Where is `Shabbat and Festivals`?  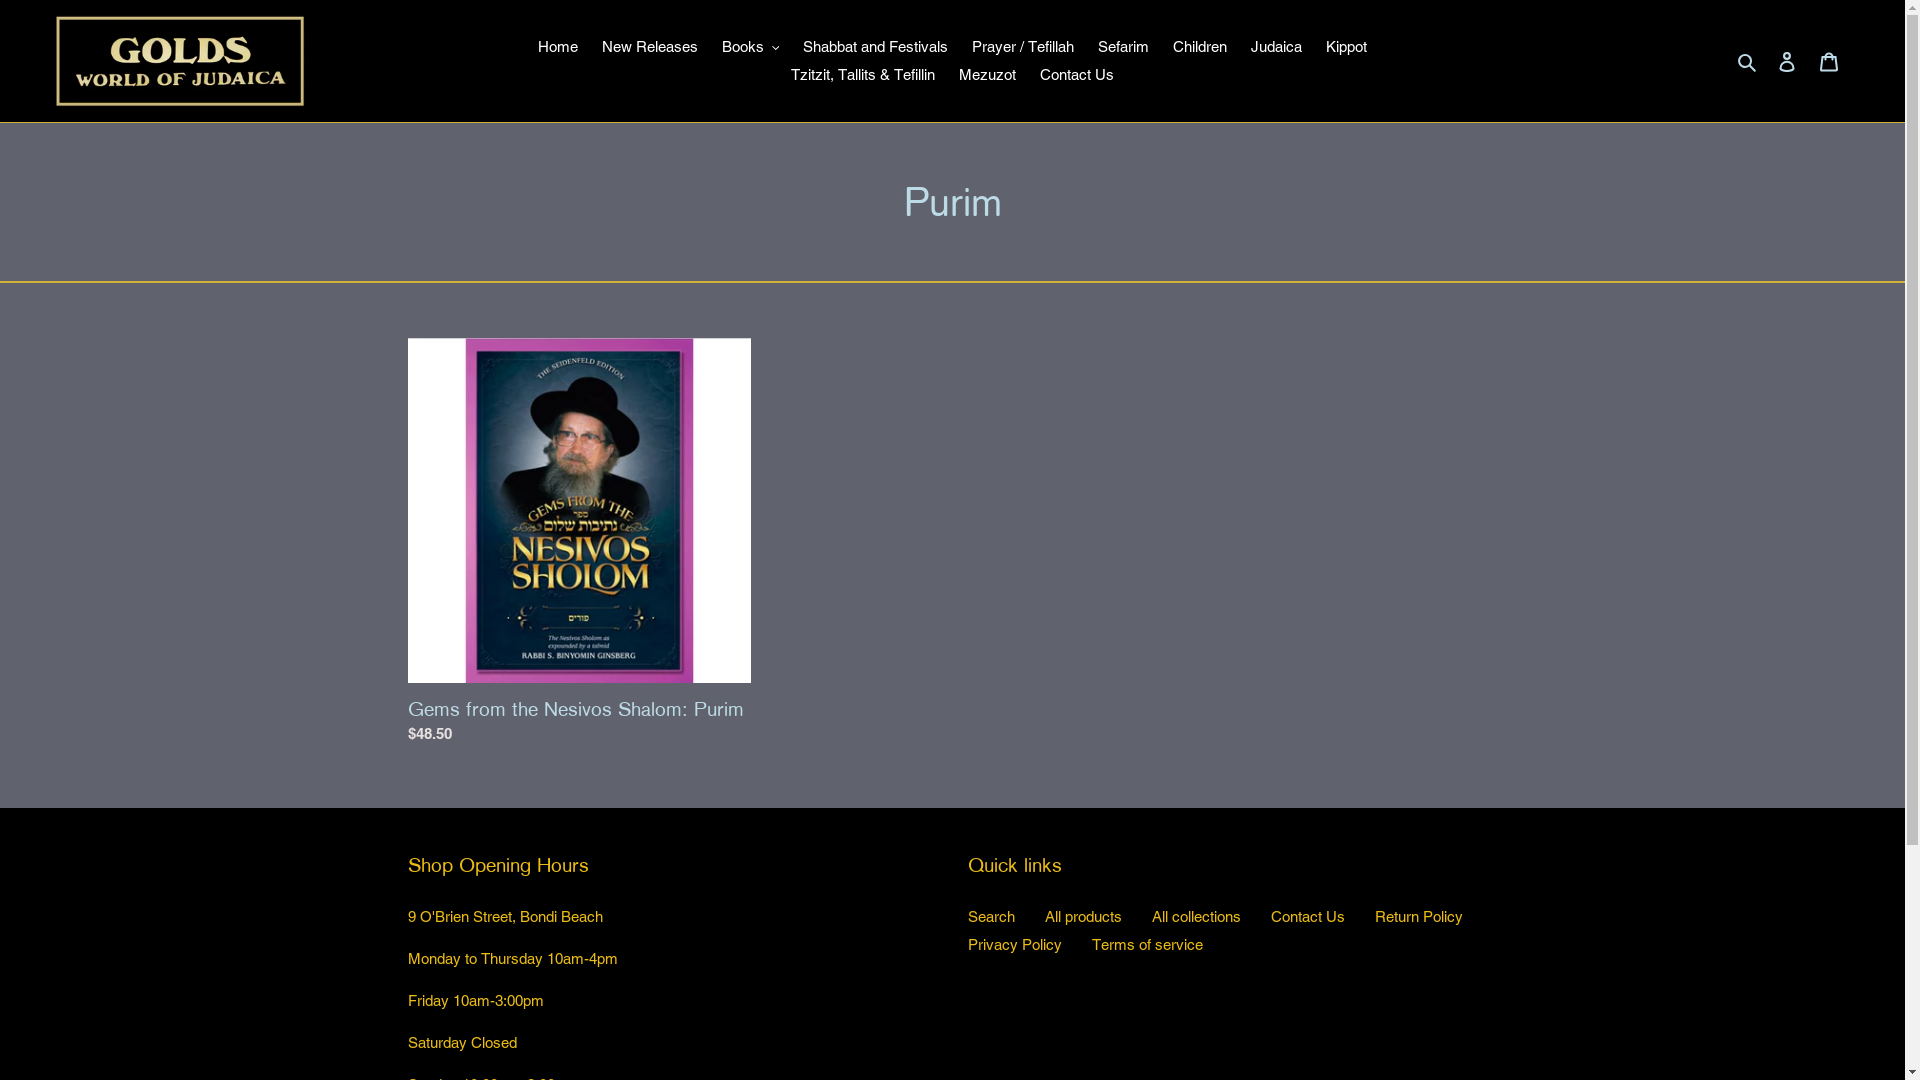
Shabbat and Festivals is located at coordinates (876, 48).